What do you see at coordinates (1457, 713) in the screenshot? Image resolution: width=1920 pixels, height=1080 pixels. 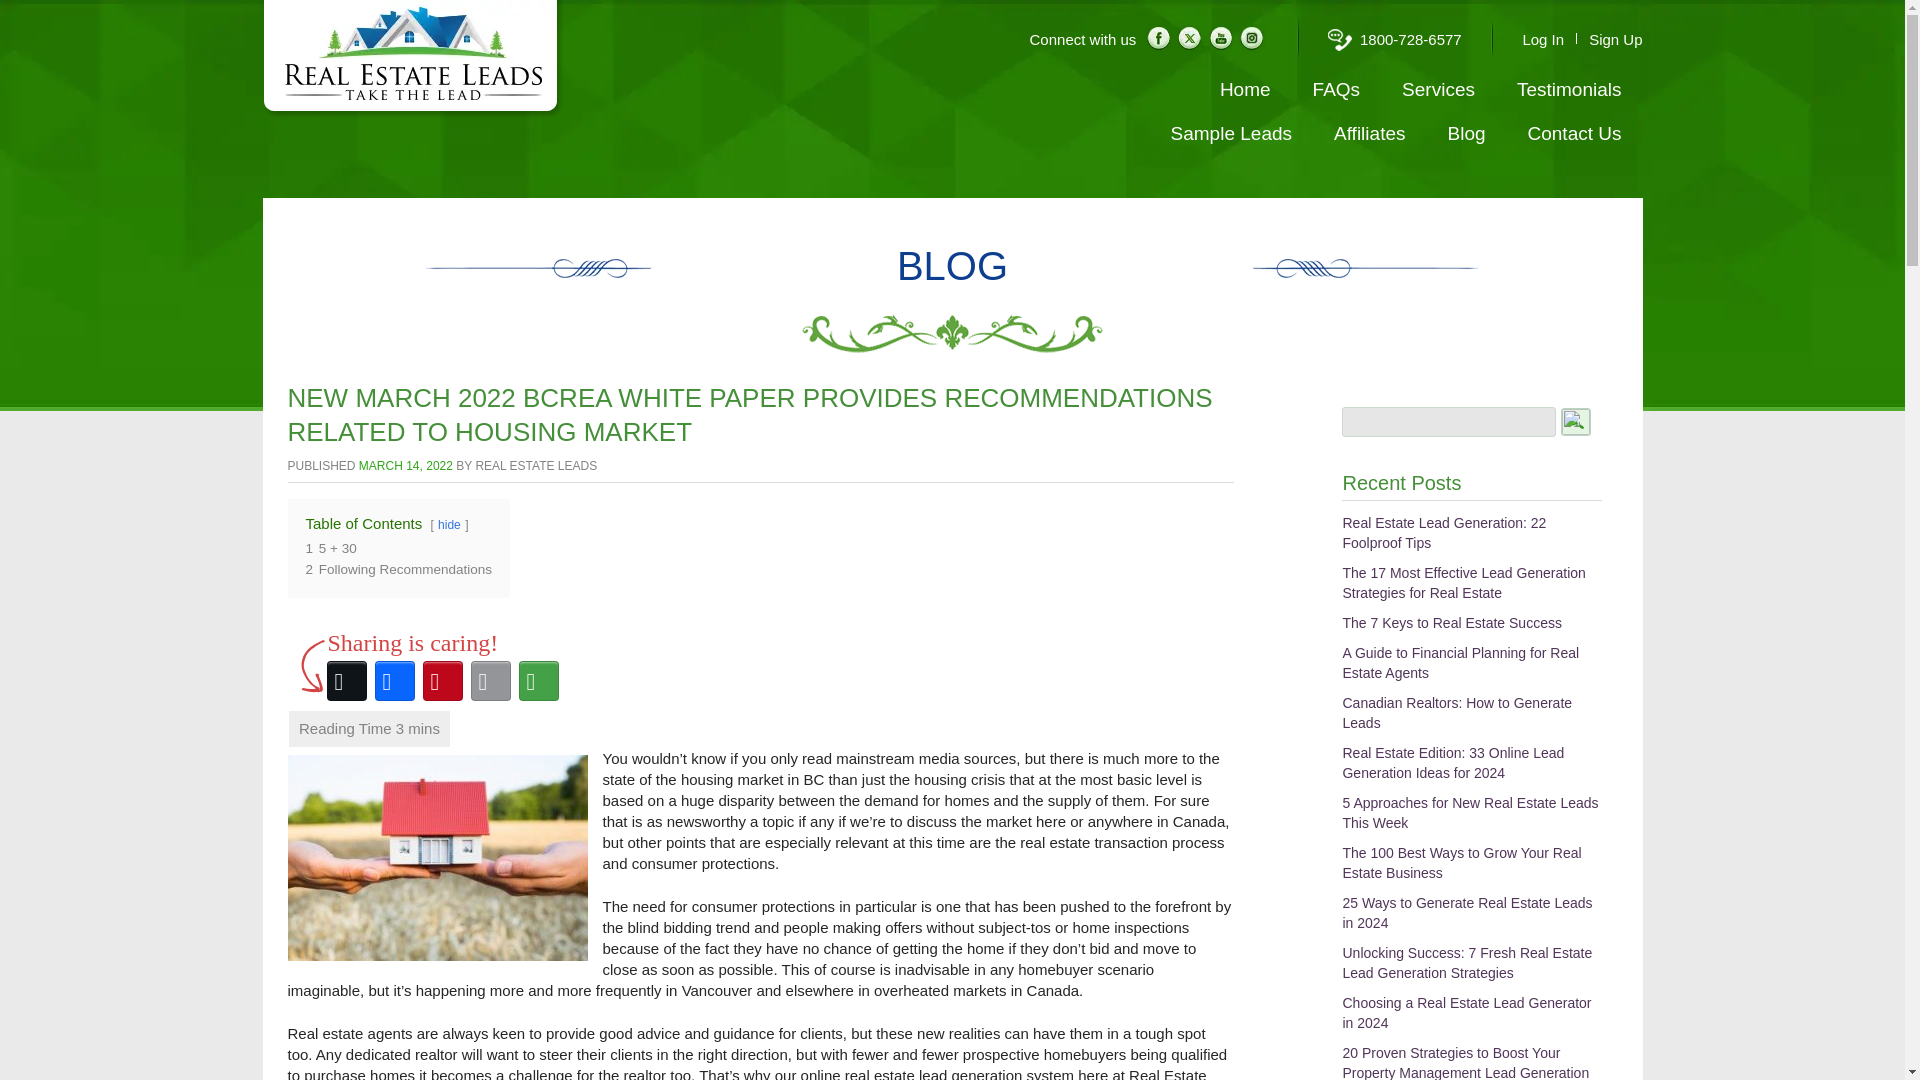 I see `Canadian Realtors: How to Generate Leads` at bounding box center [1457, 713].